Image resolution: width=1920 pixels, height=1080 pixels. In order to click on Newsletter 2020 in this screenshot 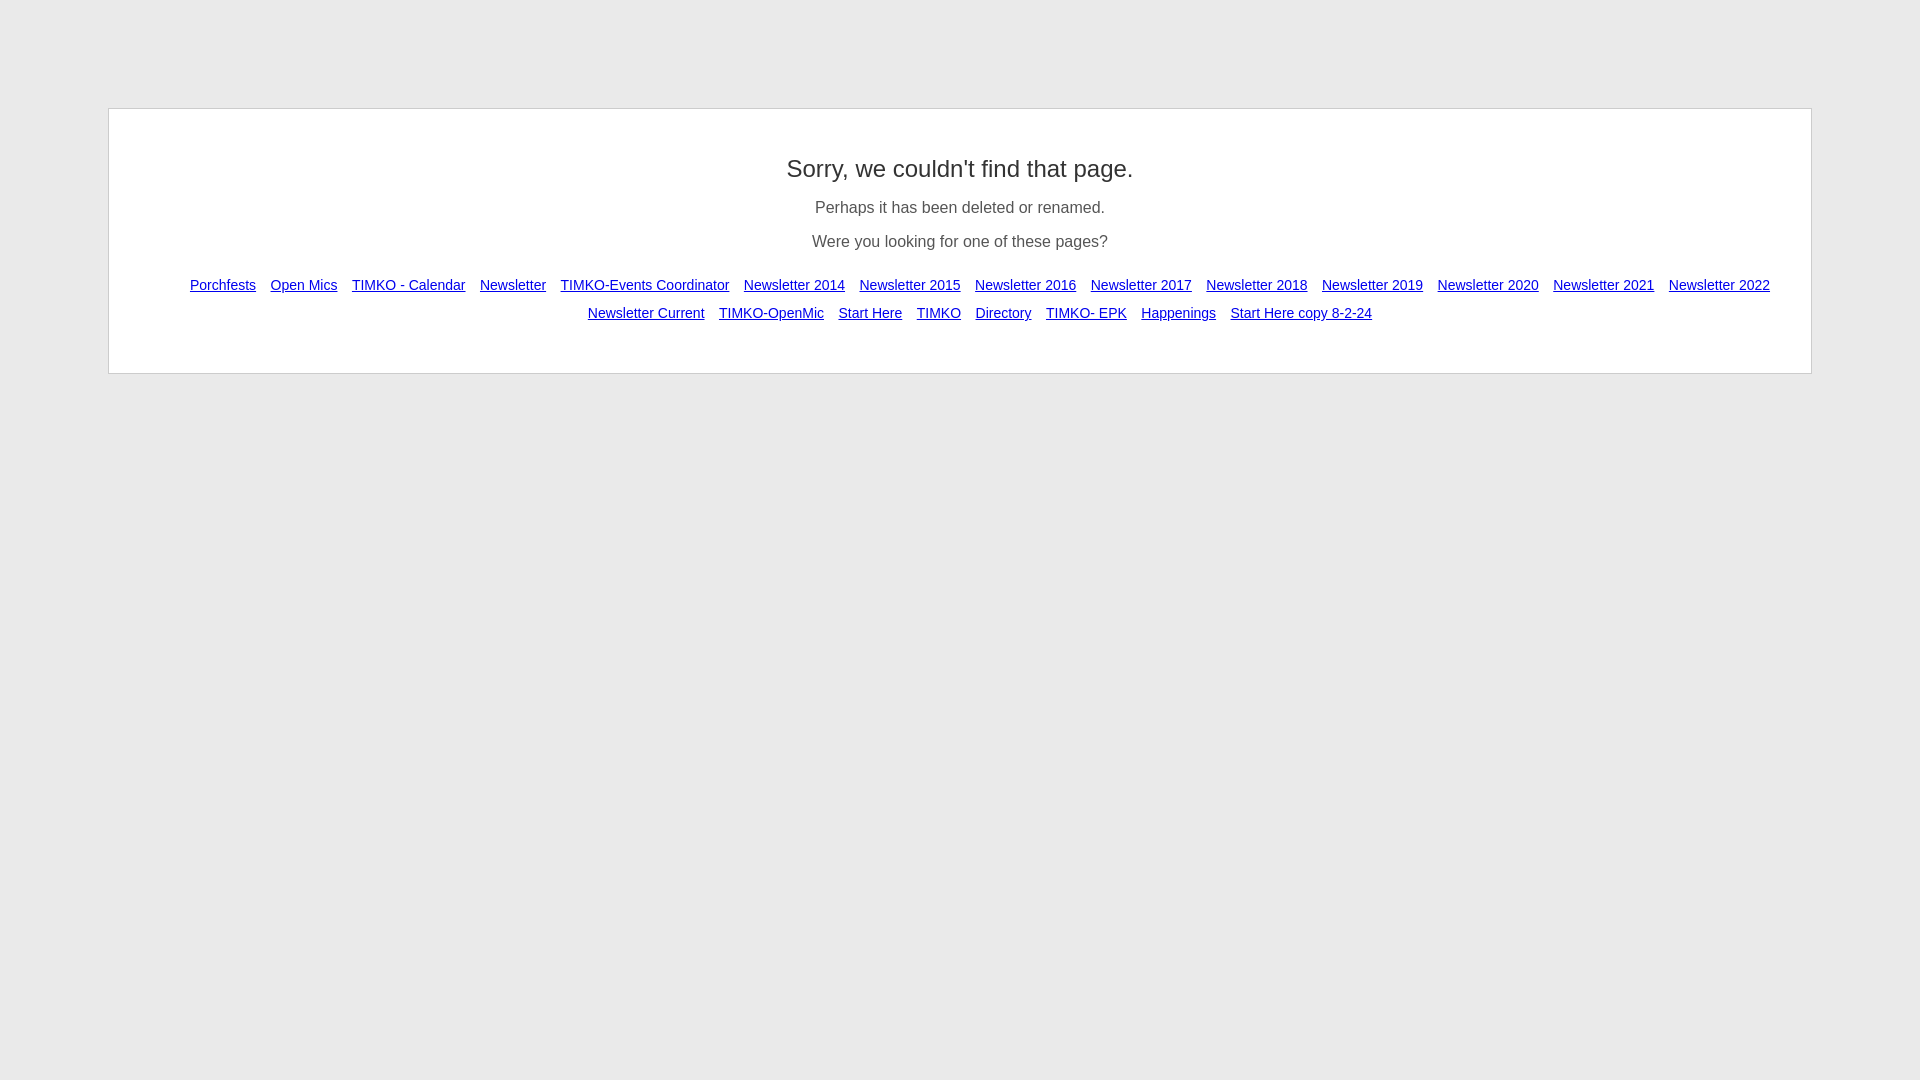, I will do `click(1488, 284)`.